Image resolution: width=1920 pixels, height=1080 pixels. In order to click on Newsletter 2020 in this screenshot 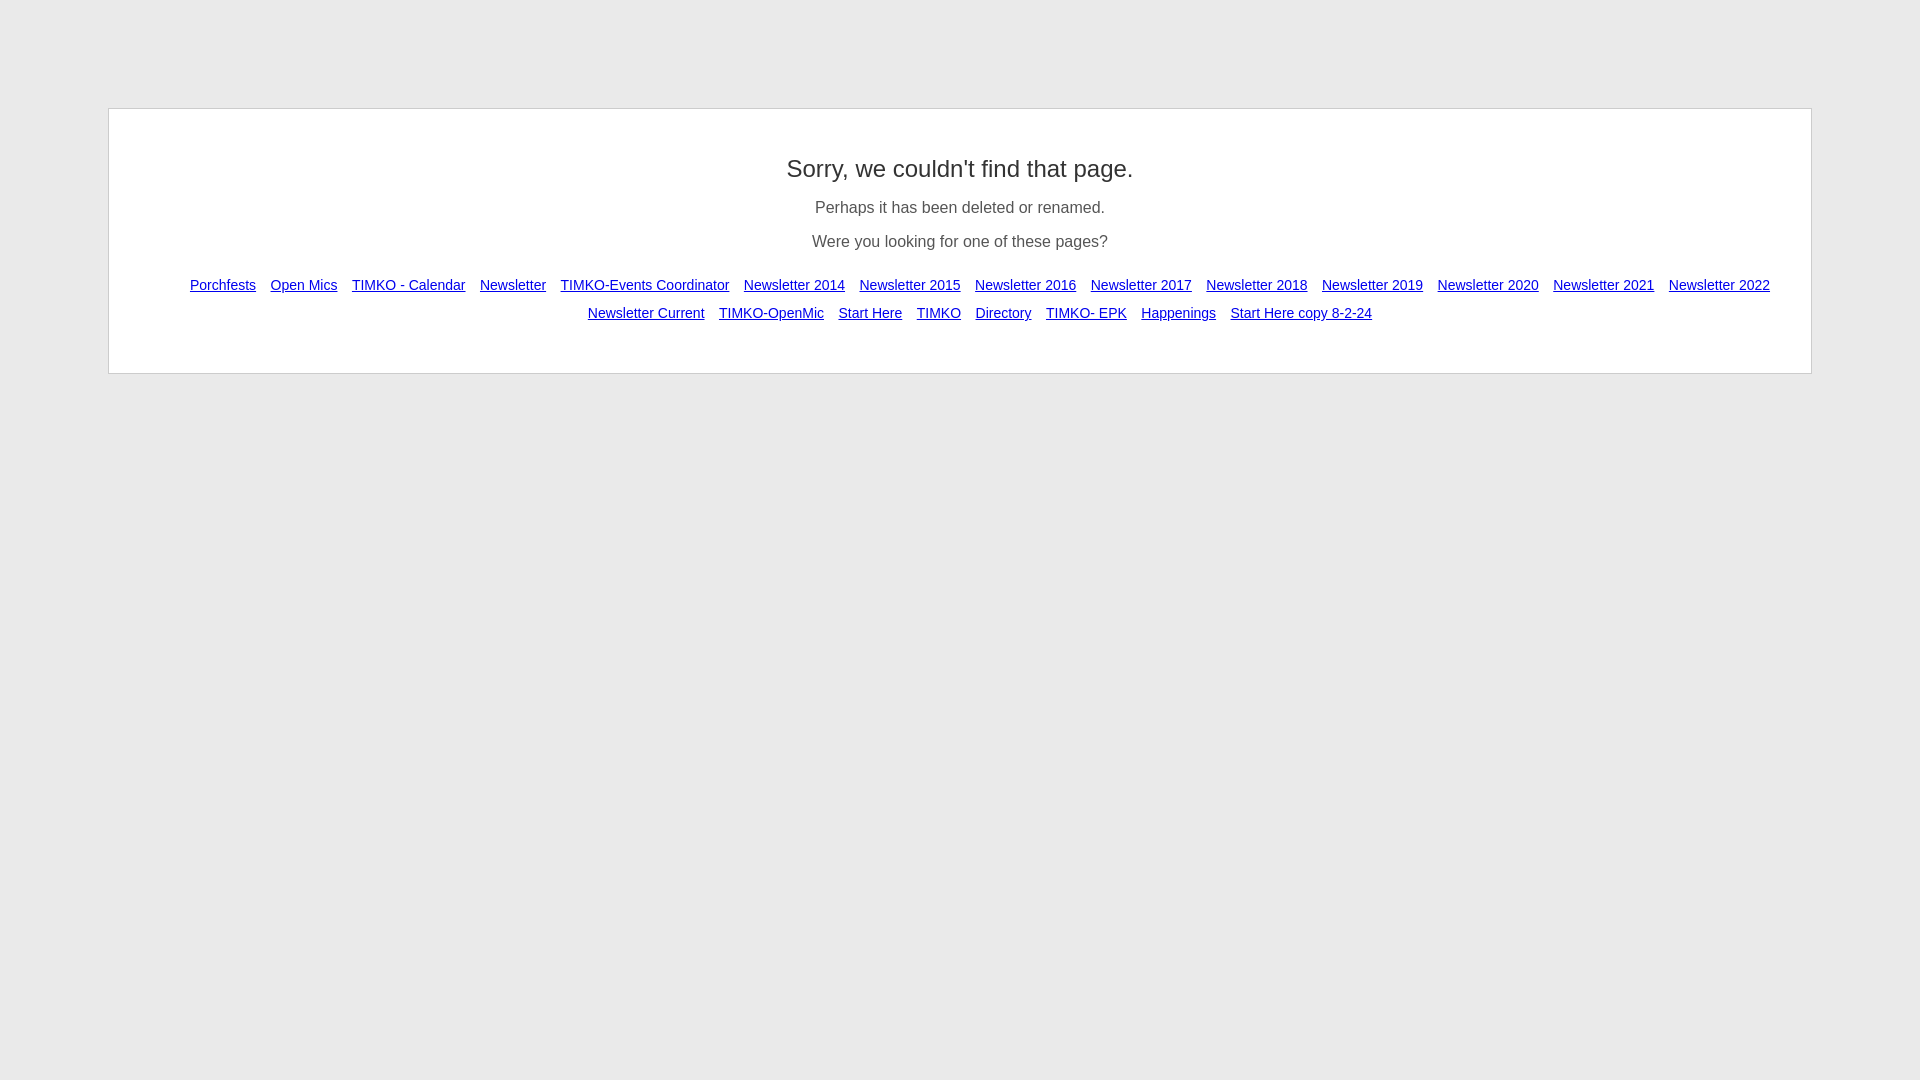, I will do `click(1488, 284)`.